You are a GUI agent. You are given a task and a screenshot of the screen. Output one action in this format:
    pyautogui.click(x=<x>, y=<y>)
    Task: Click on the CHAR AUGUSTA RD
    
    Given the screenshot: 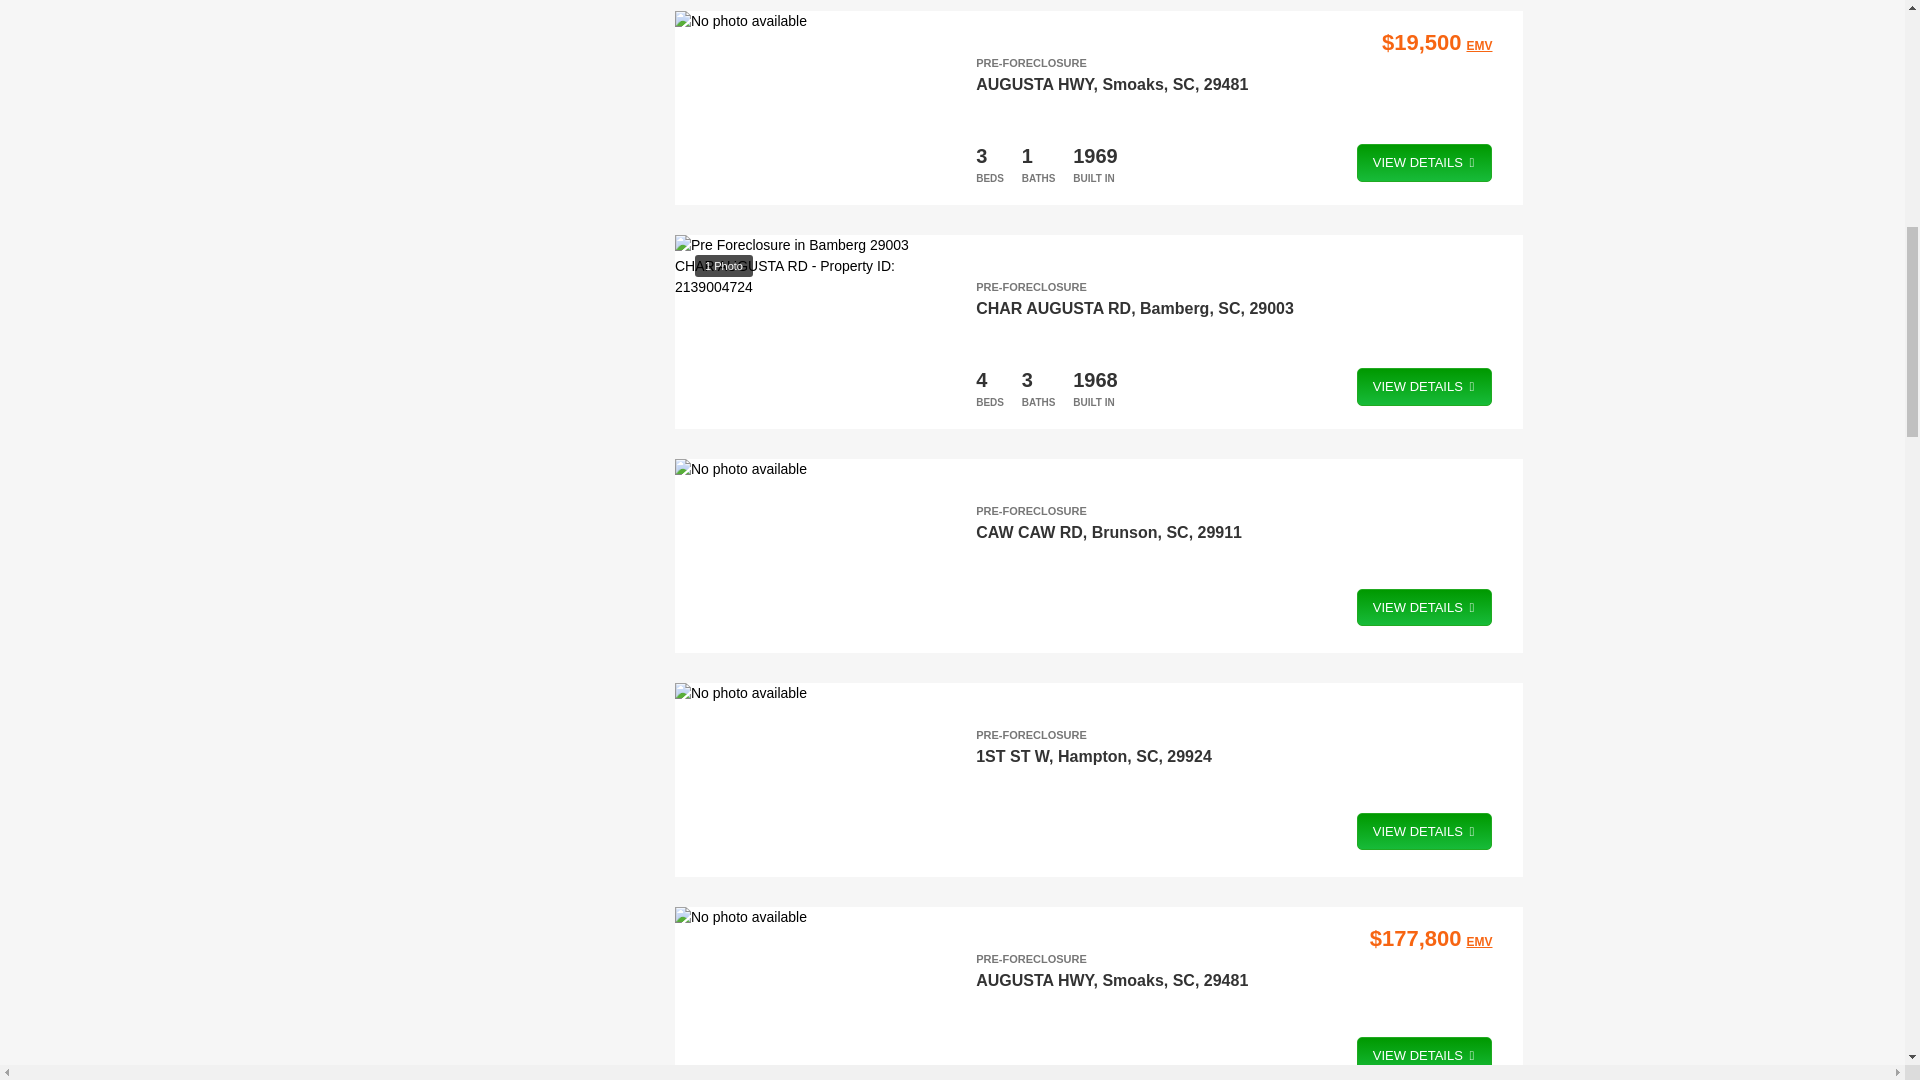 What is the action you would take?
    pyautogui.click(x=1052, y=308)
    